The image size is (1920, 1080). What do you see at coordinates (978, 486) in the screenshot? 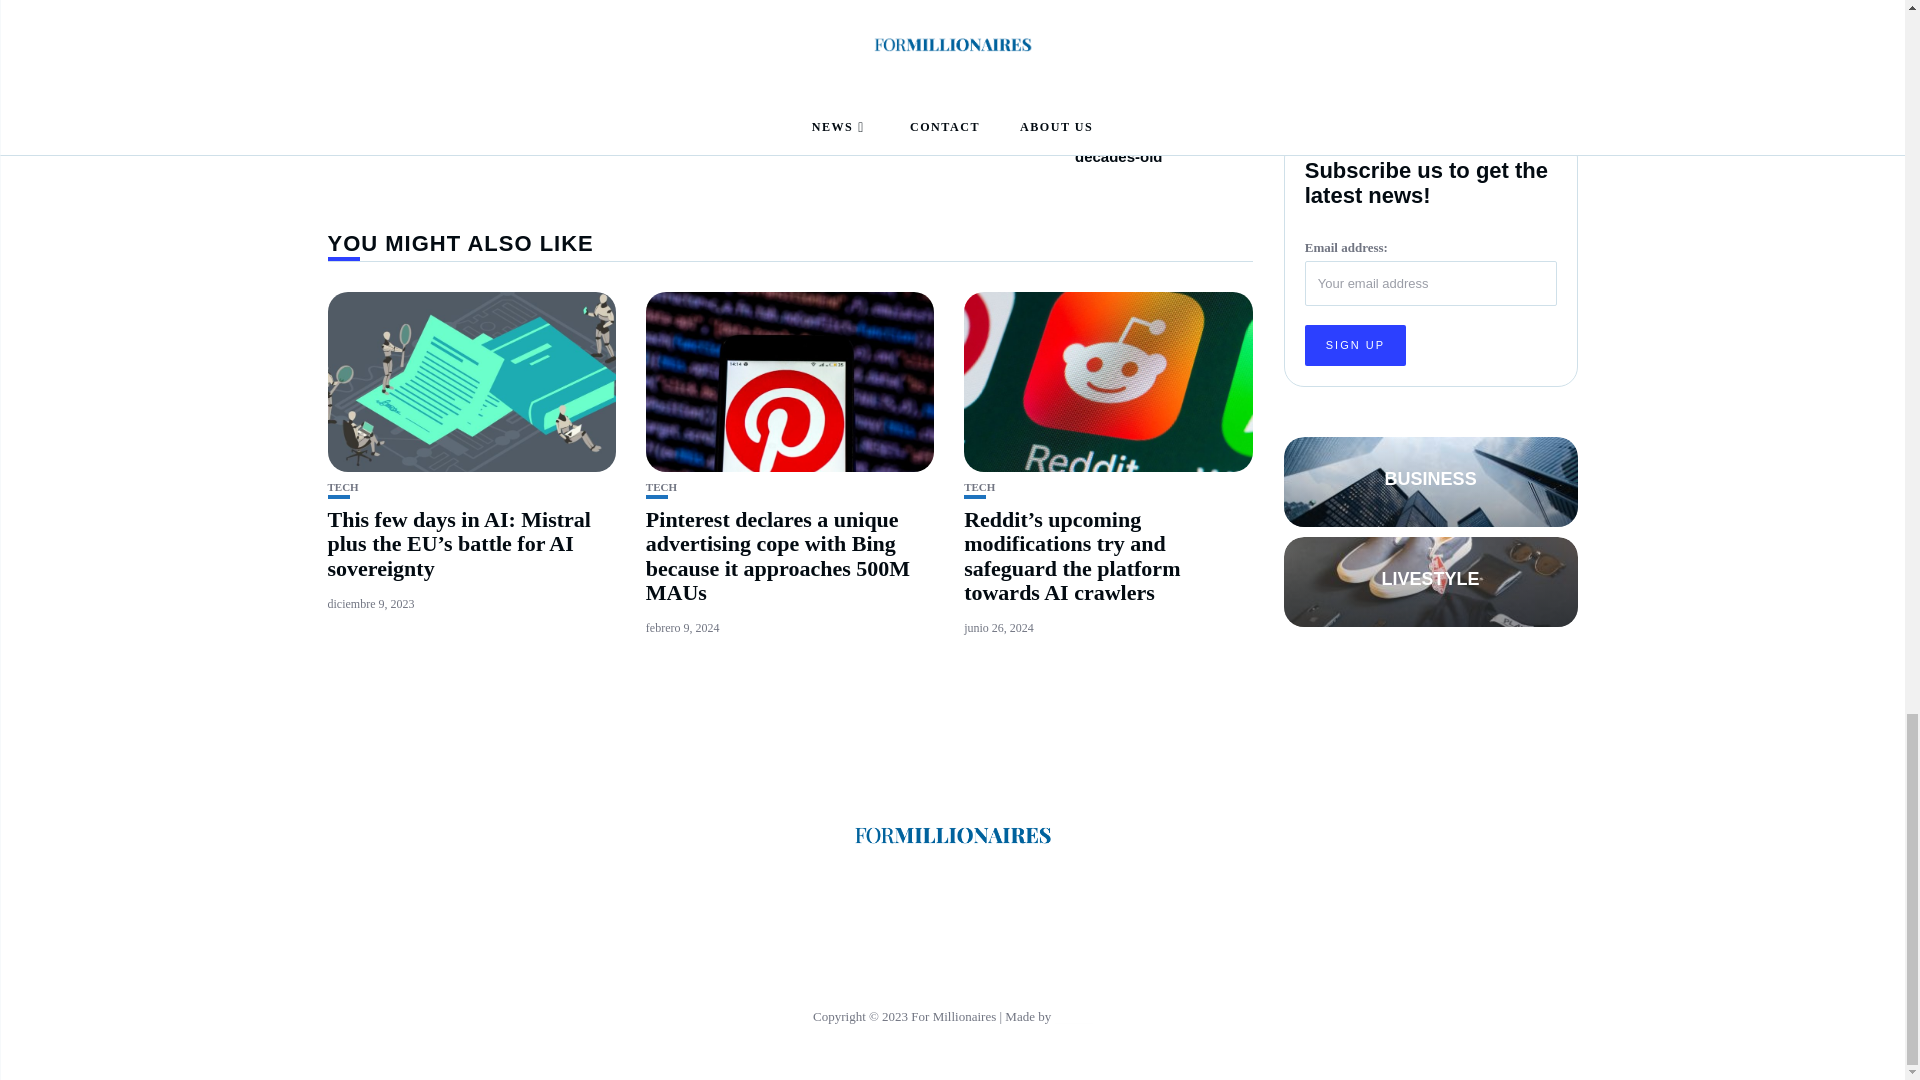
I see `TECH` at bounding box center [978, 486].